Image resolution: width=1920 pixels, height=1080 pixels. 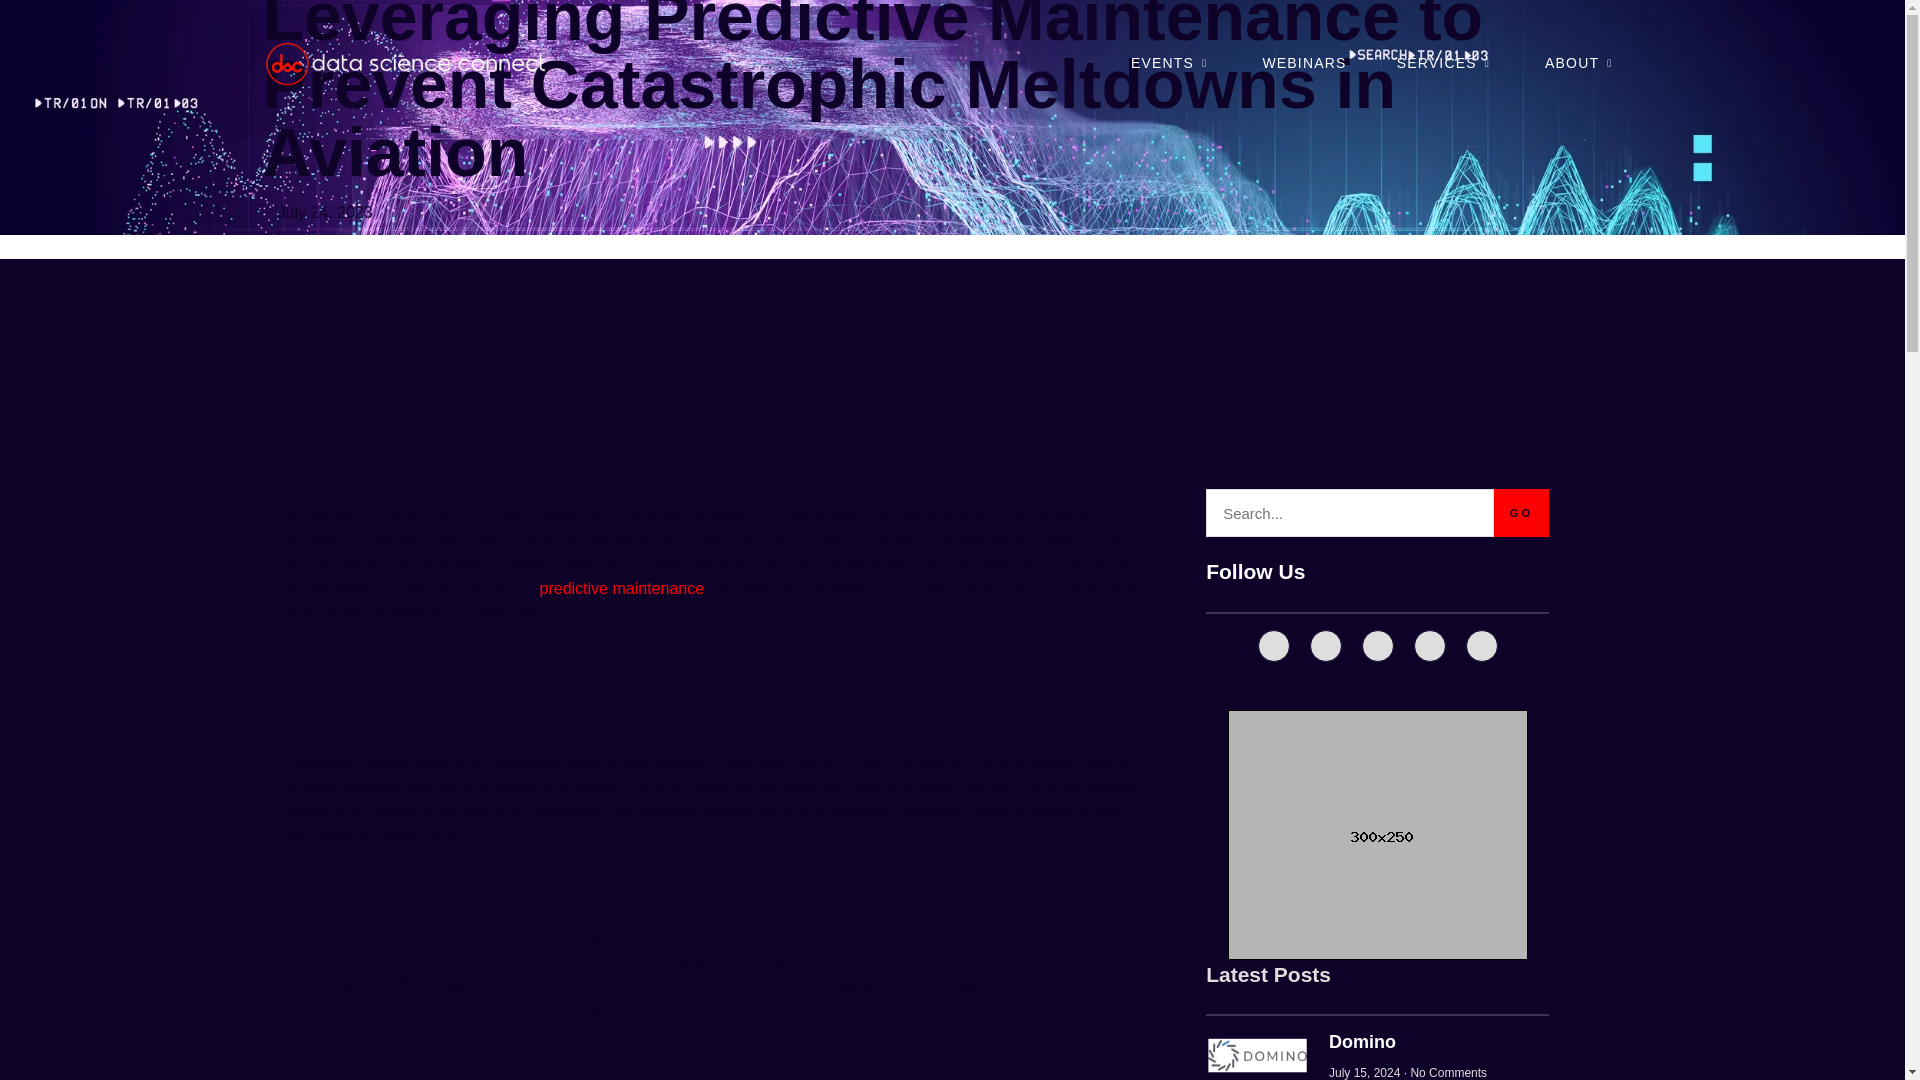 I want to click on EVENTS, so click(x=1170, y=62).